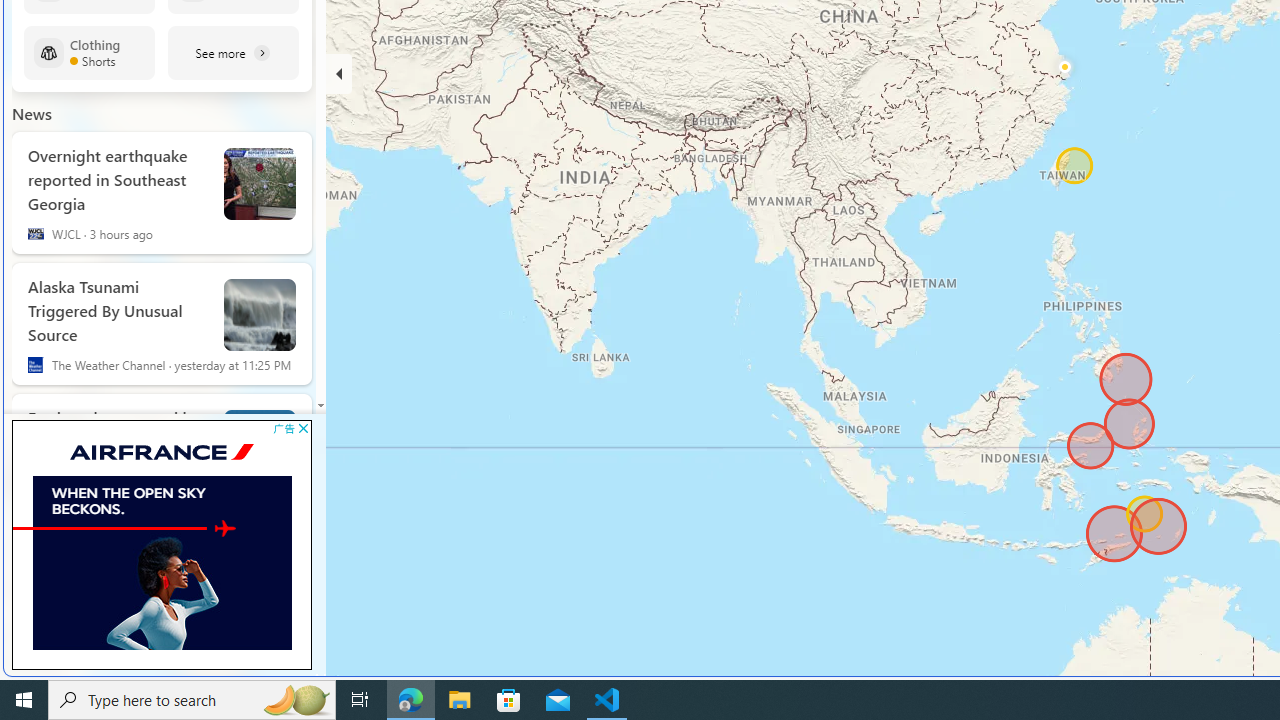  What do you see at coordinates (36, 234) in the screenshot?
I see `WJCL` at bounding box center [36, 234].